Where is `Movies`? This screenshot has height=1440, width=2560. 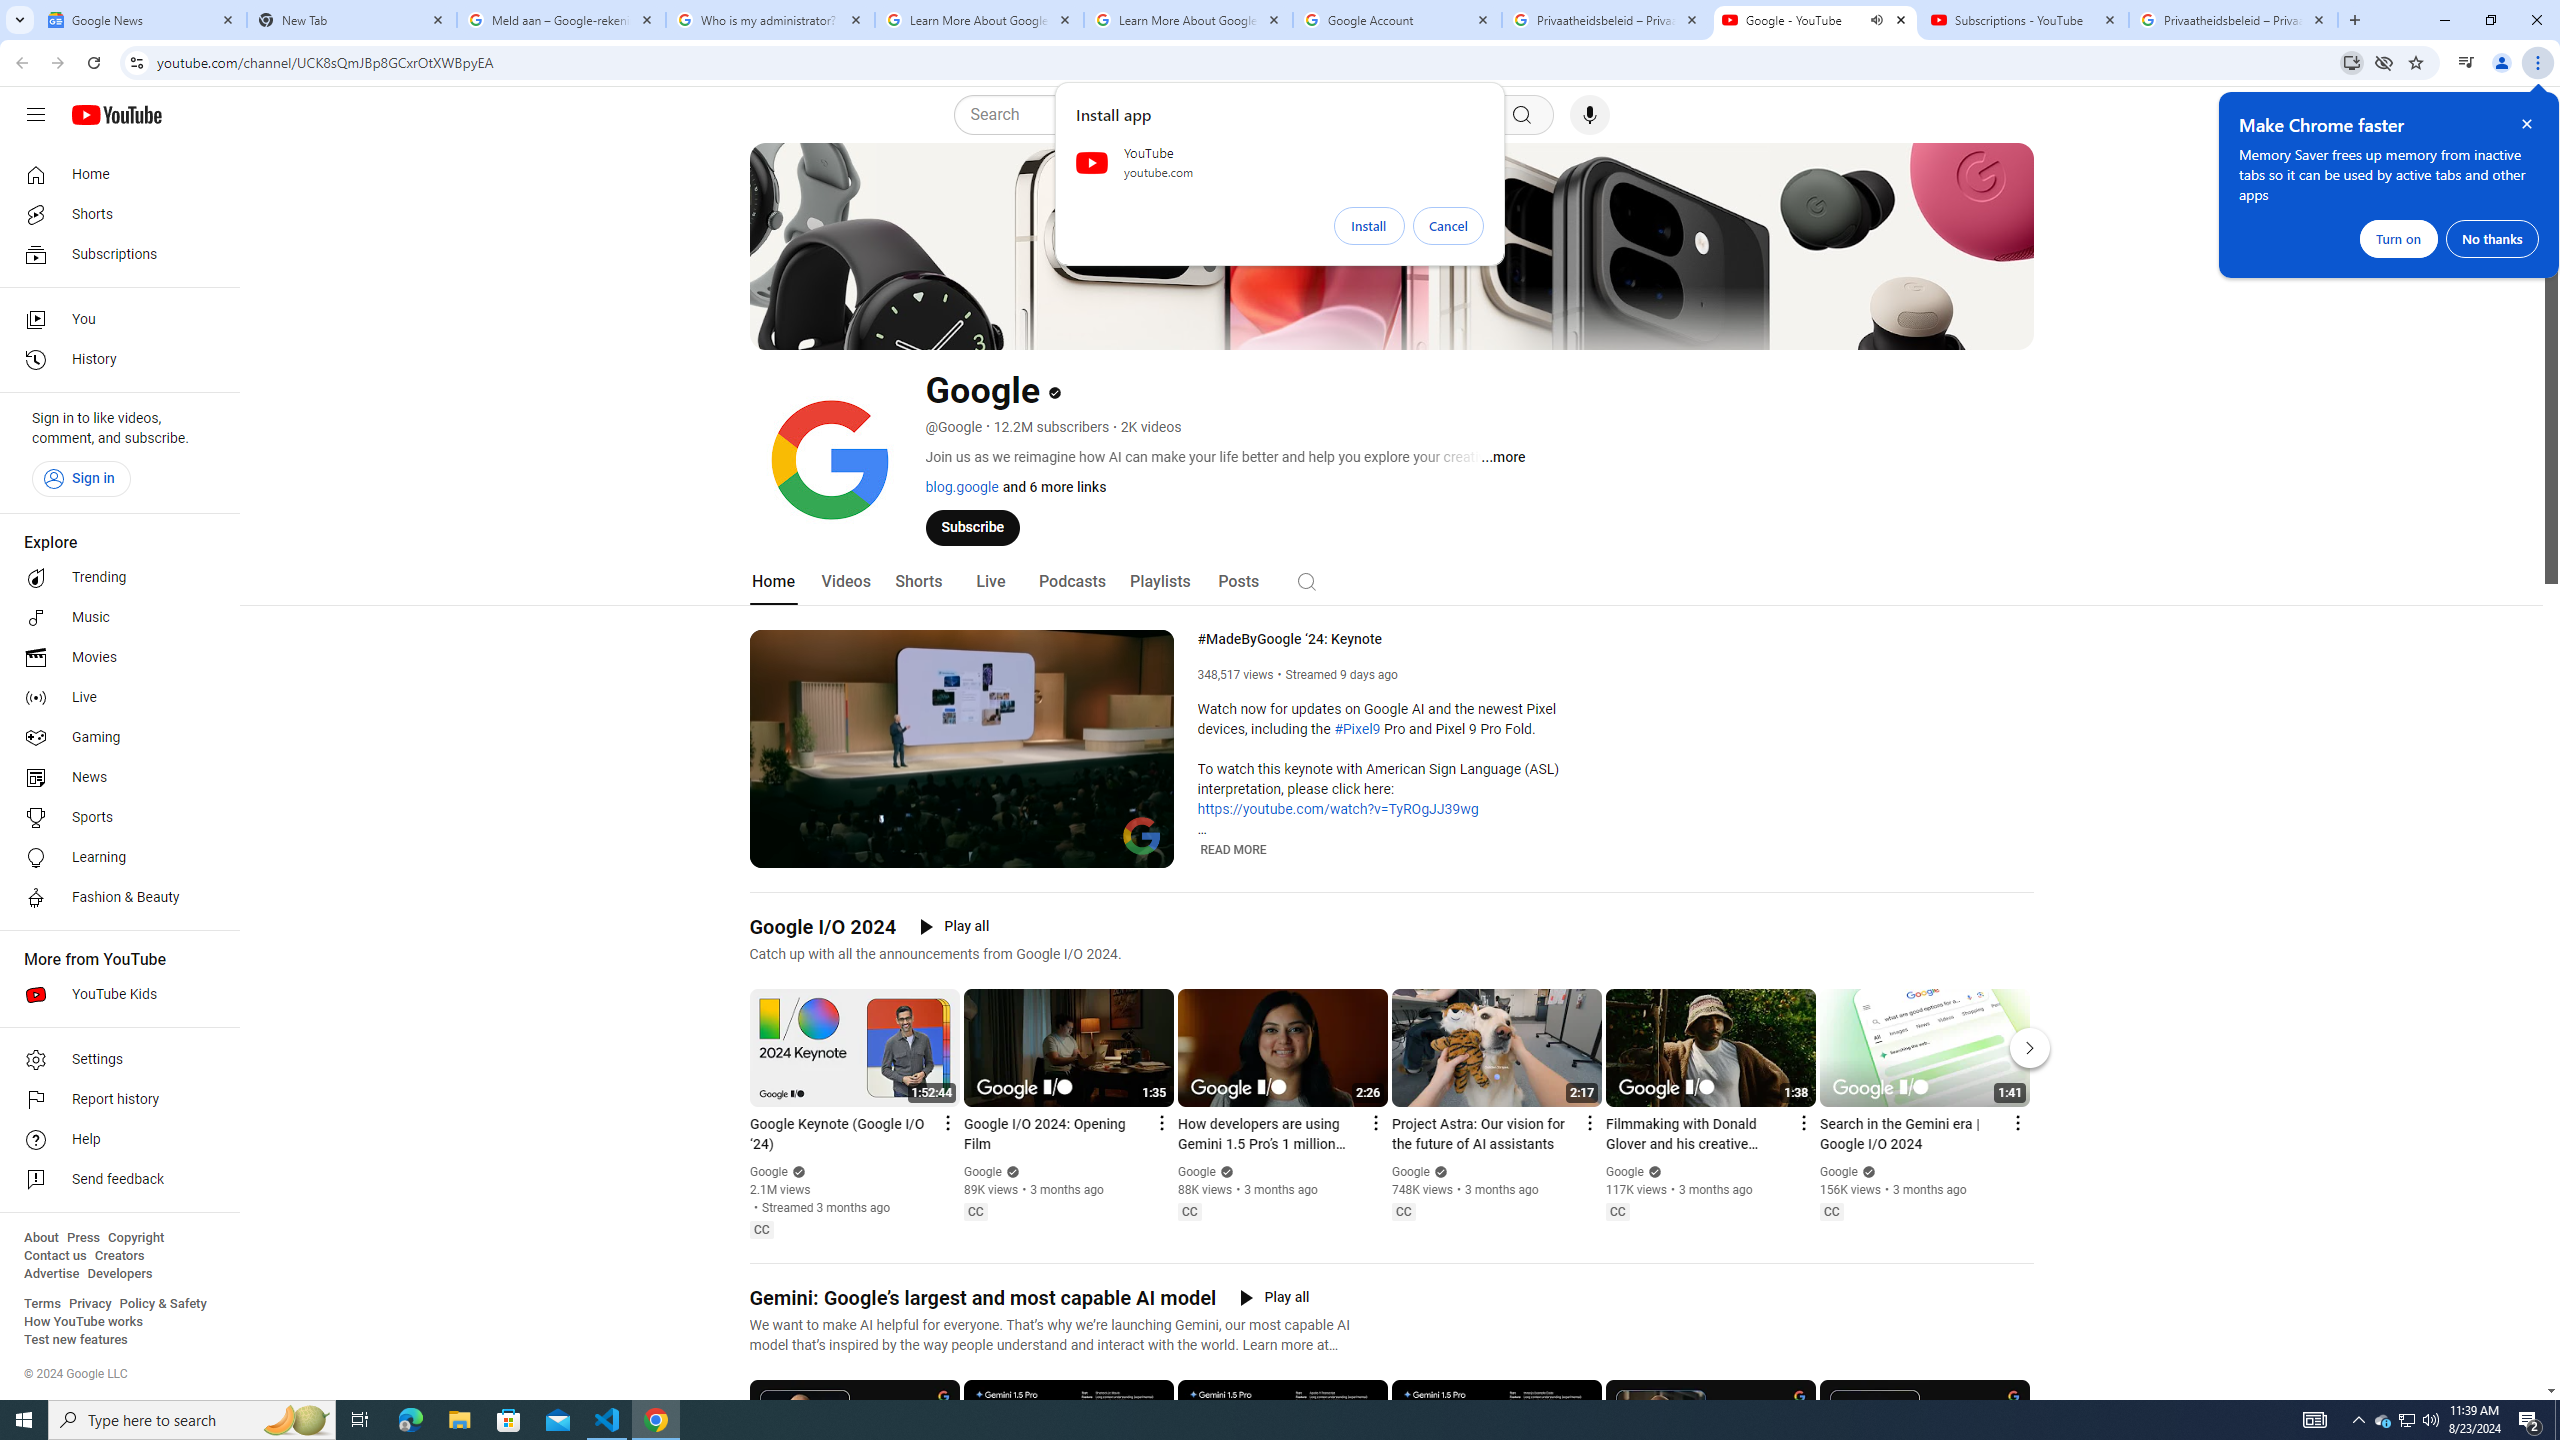
Movies is located at coordinates (114, 658).